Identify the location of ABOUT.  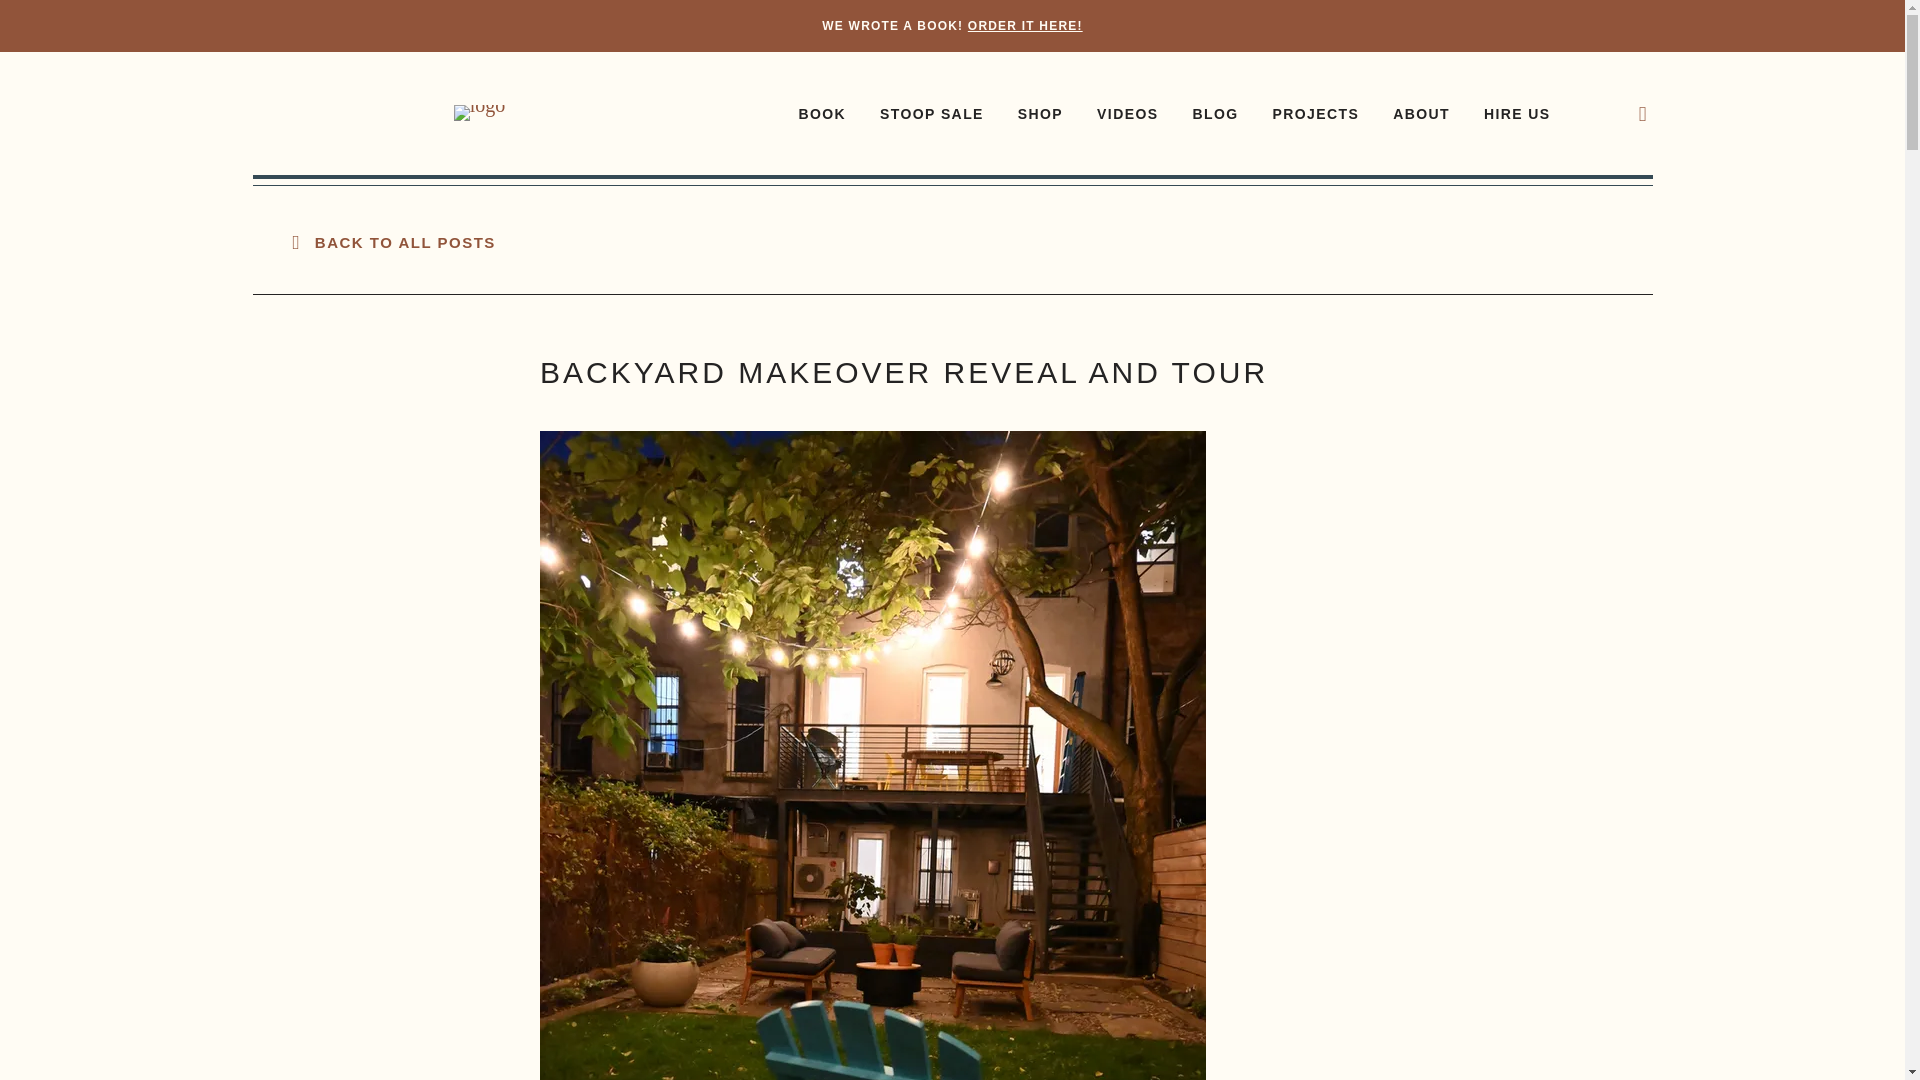
(1421, 116).